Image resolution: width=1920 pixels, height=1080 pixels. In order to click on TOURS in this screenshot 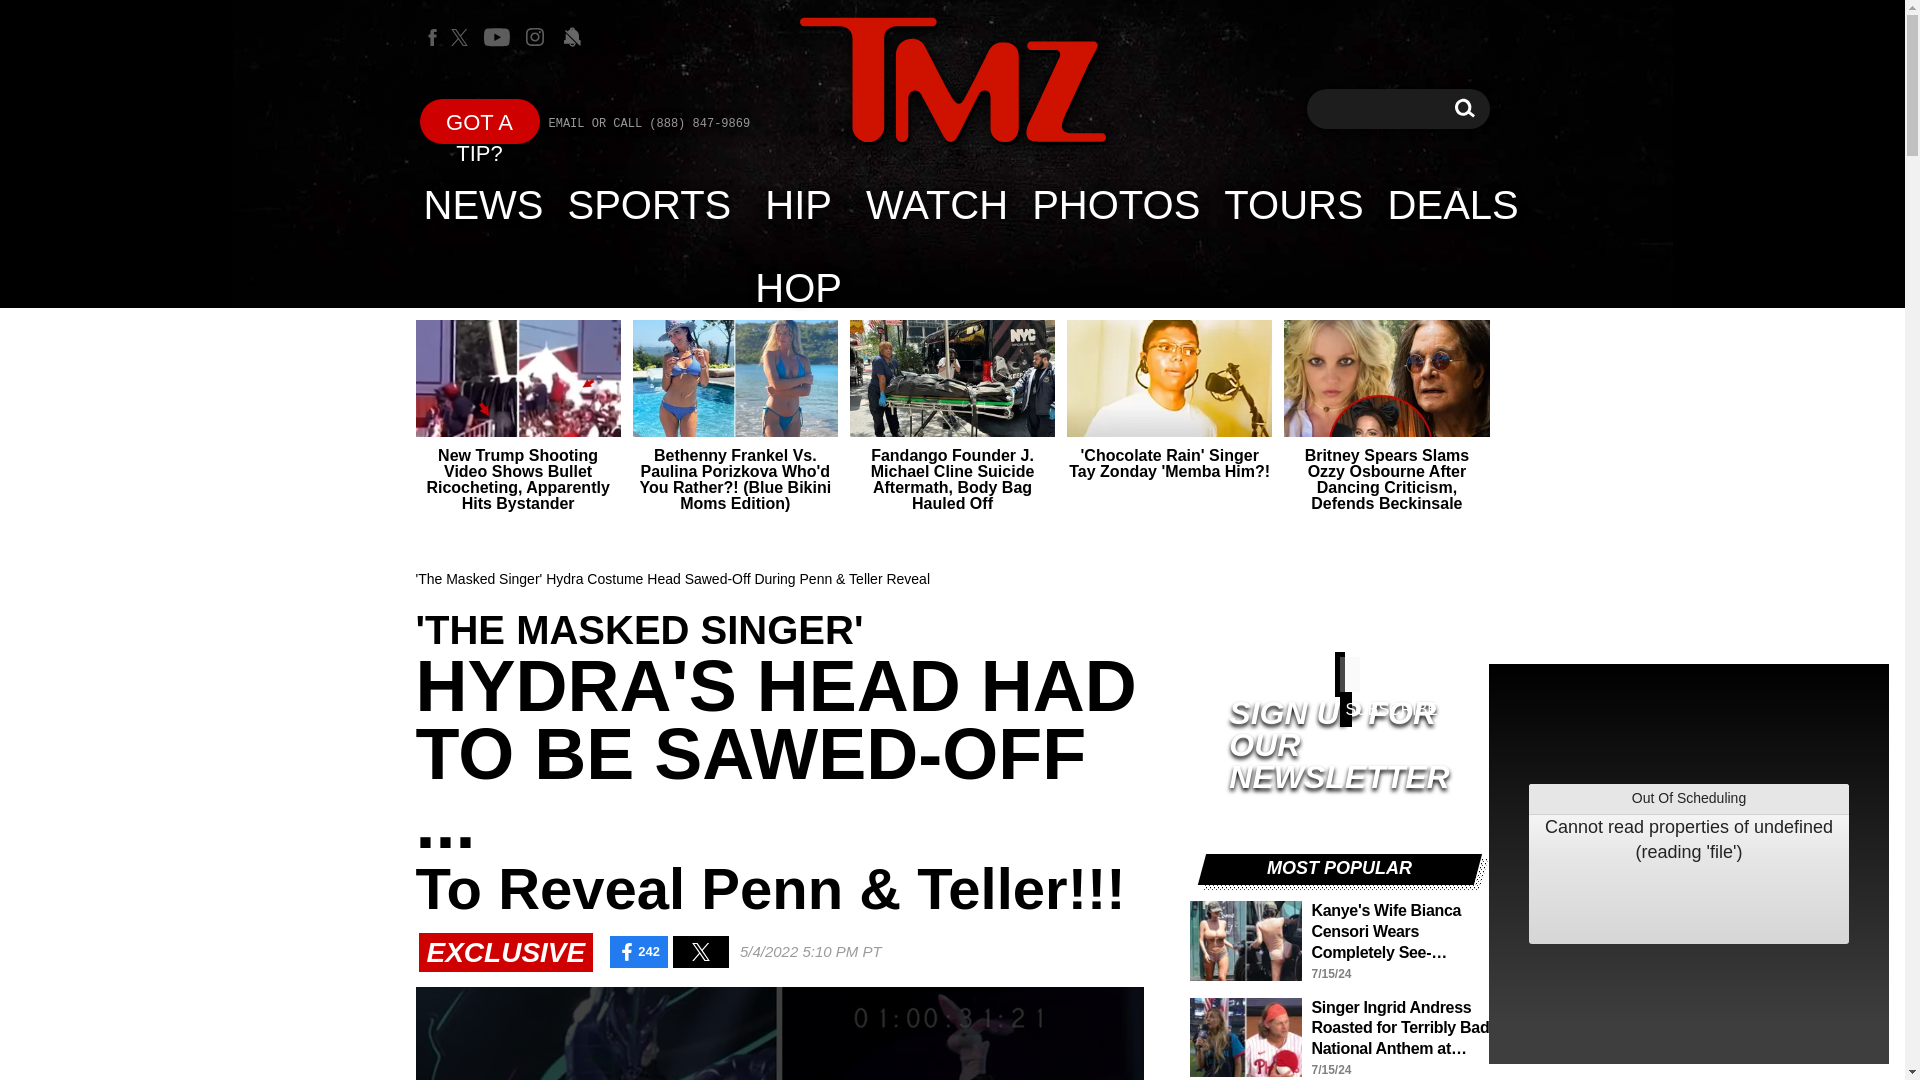, I will do `click(484, 204)`.